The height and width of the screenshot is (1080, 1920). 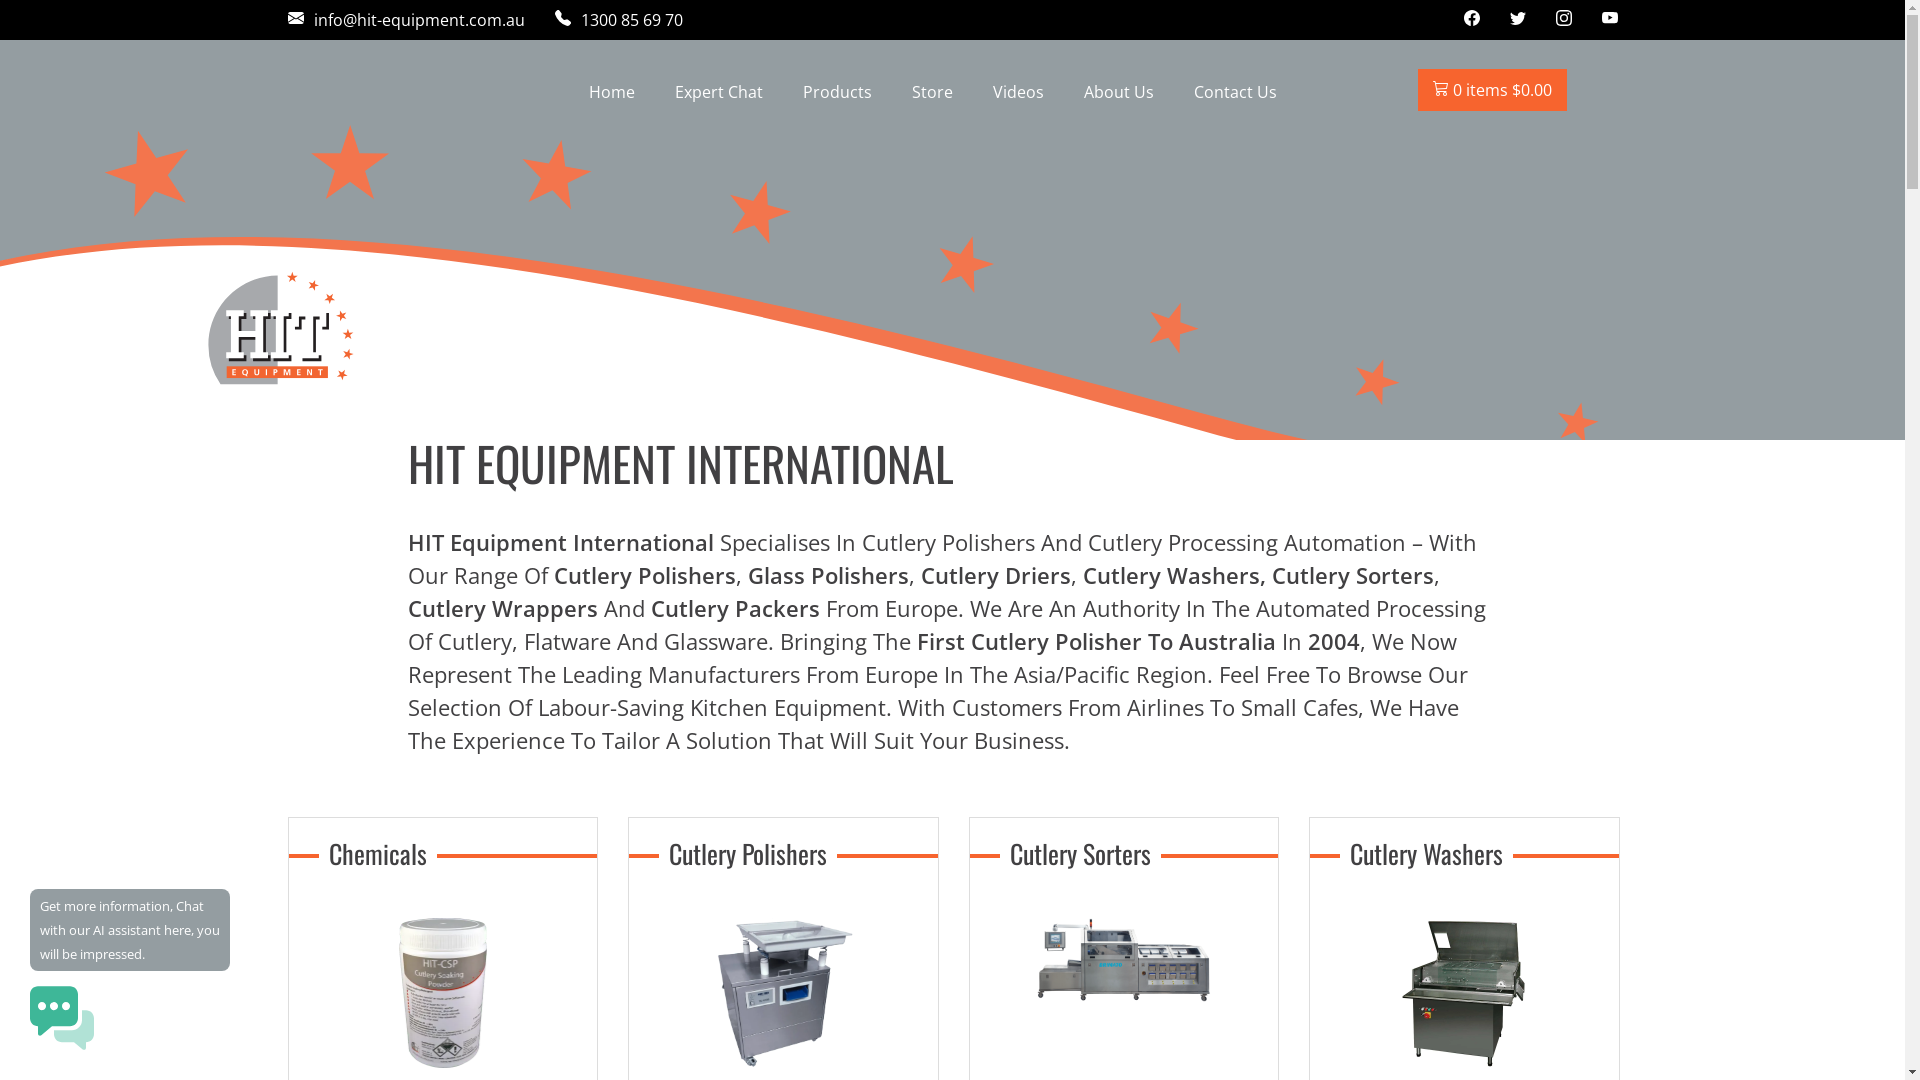 What do you see at coordinates (618, 20) in the screenshot?
I see `1300 85 69 70` at bounding box center [618, 20].